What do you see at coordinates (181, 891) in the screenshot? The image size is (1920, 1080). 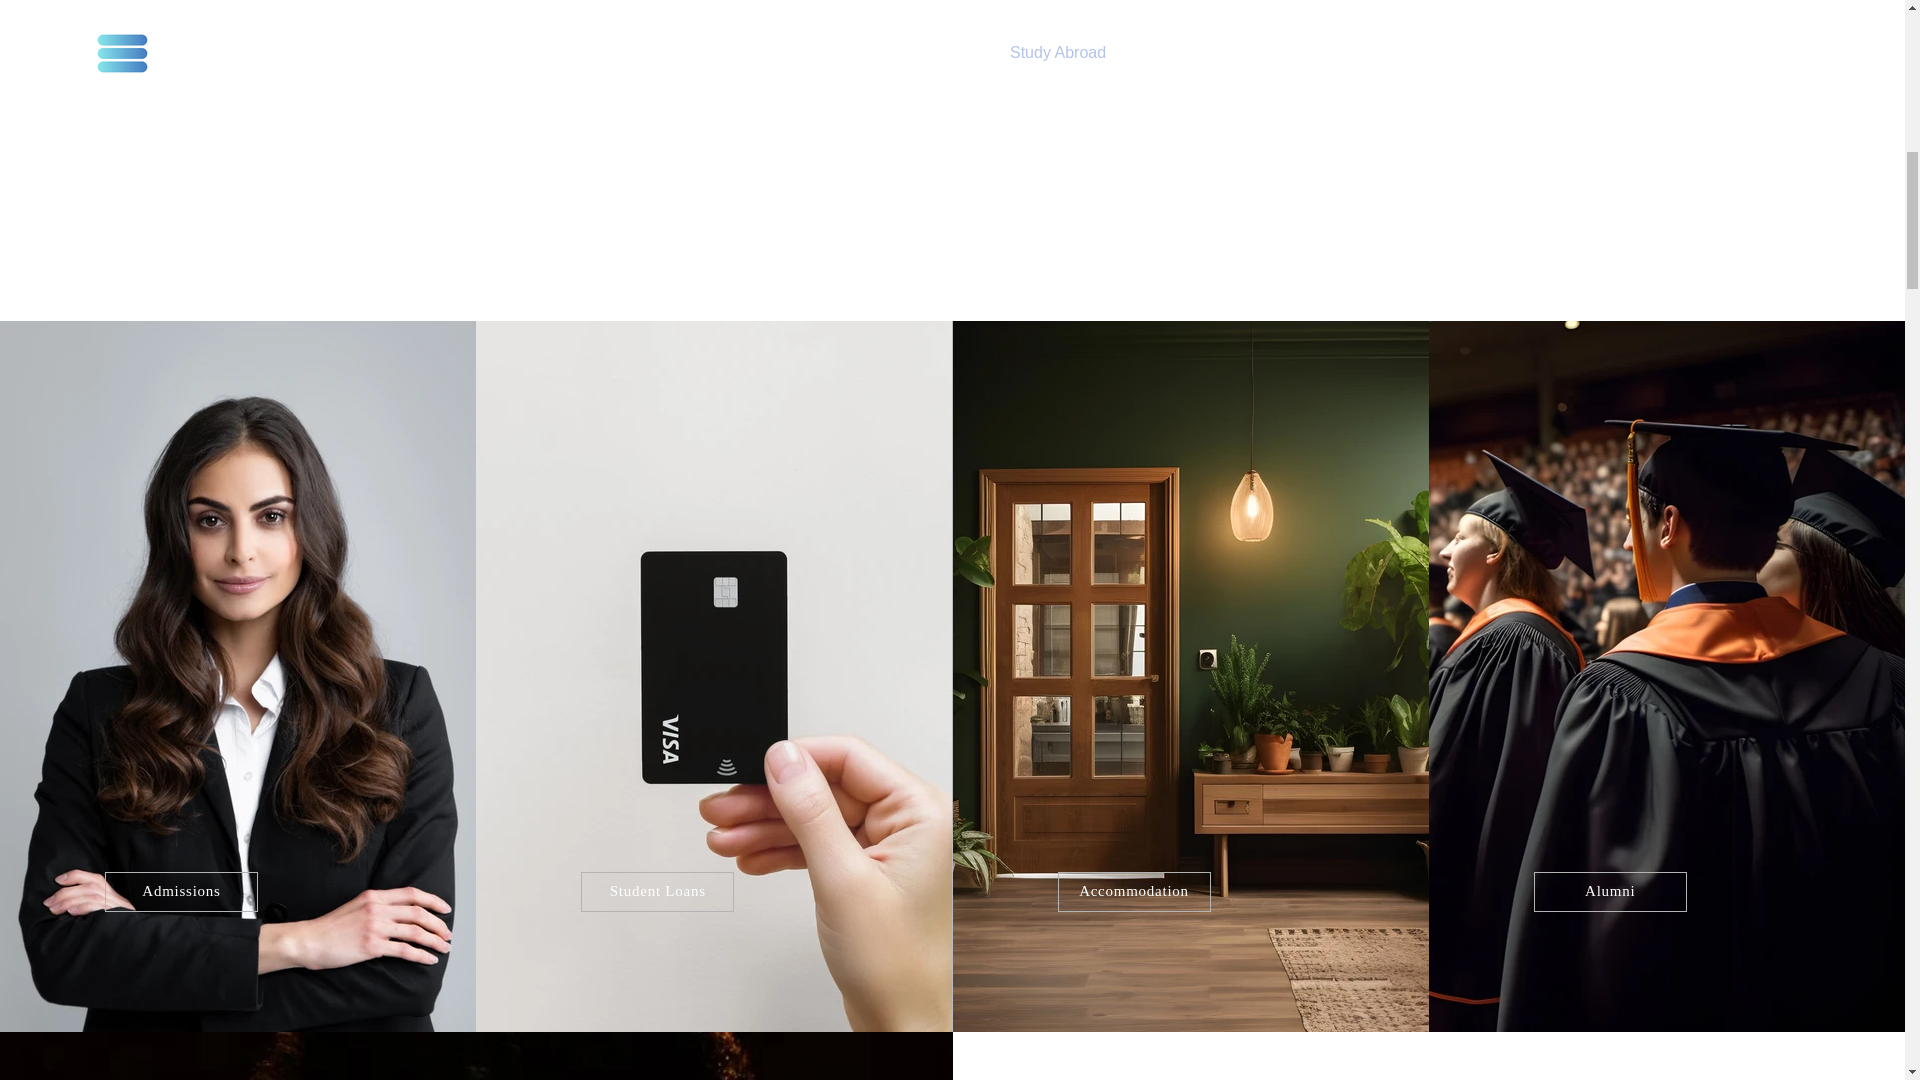 I see `Admissions` at bounding box center [181, 891].